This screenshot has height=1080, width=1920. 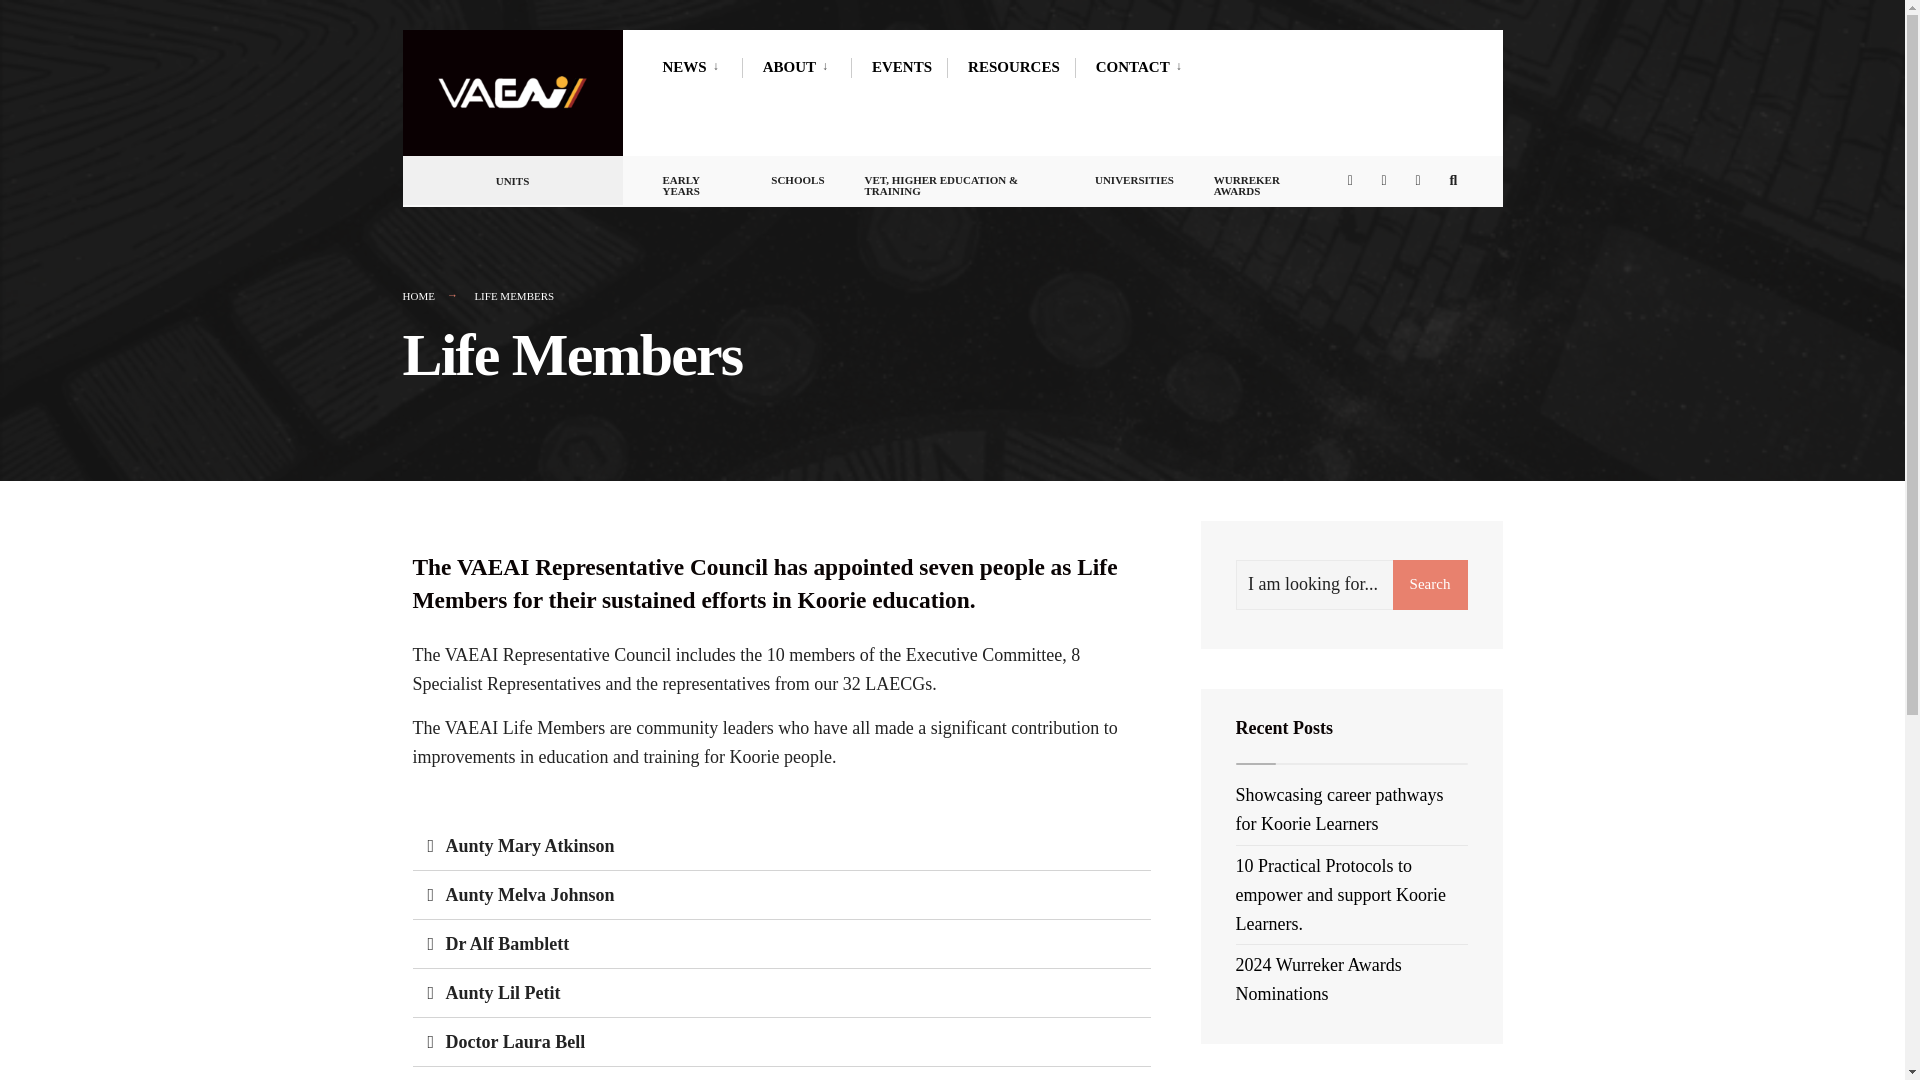 I want to click on EVENTS, so click(x=901, y=66).